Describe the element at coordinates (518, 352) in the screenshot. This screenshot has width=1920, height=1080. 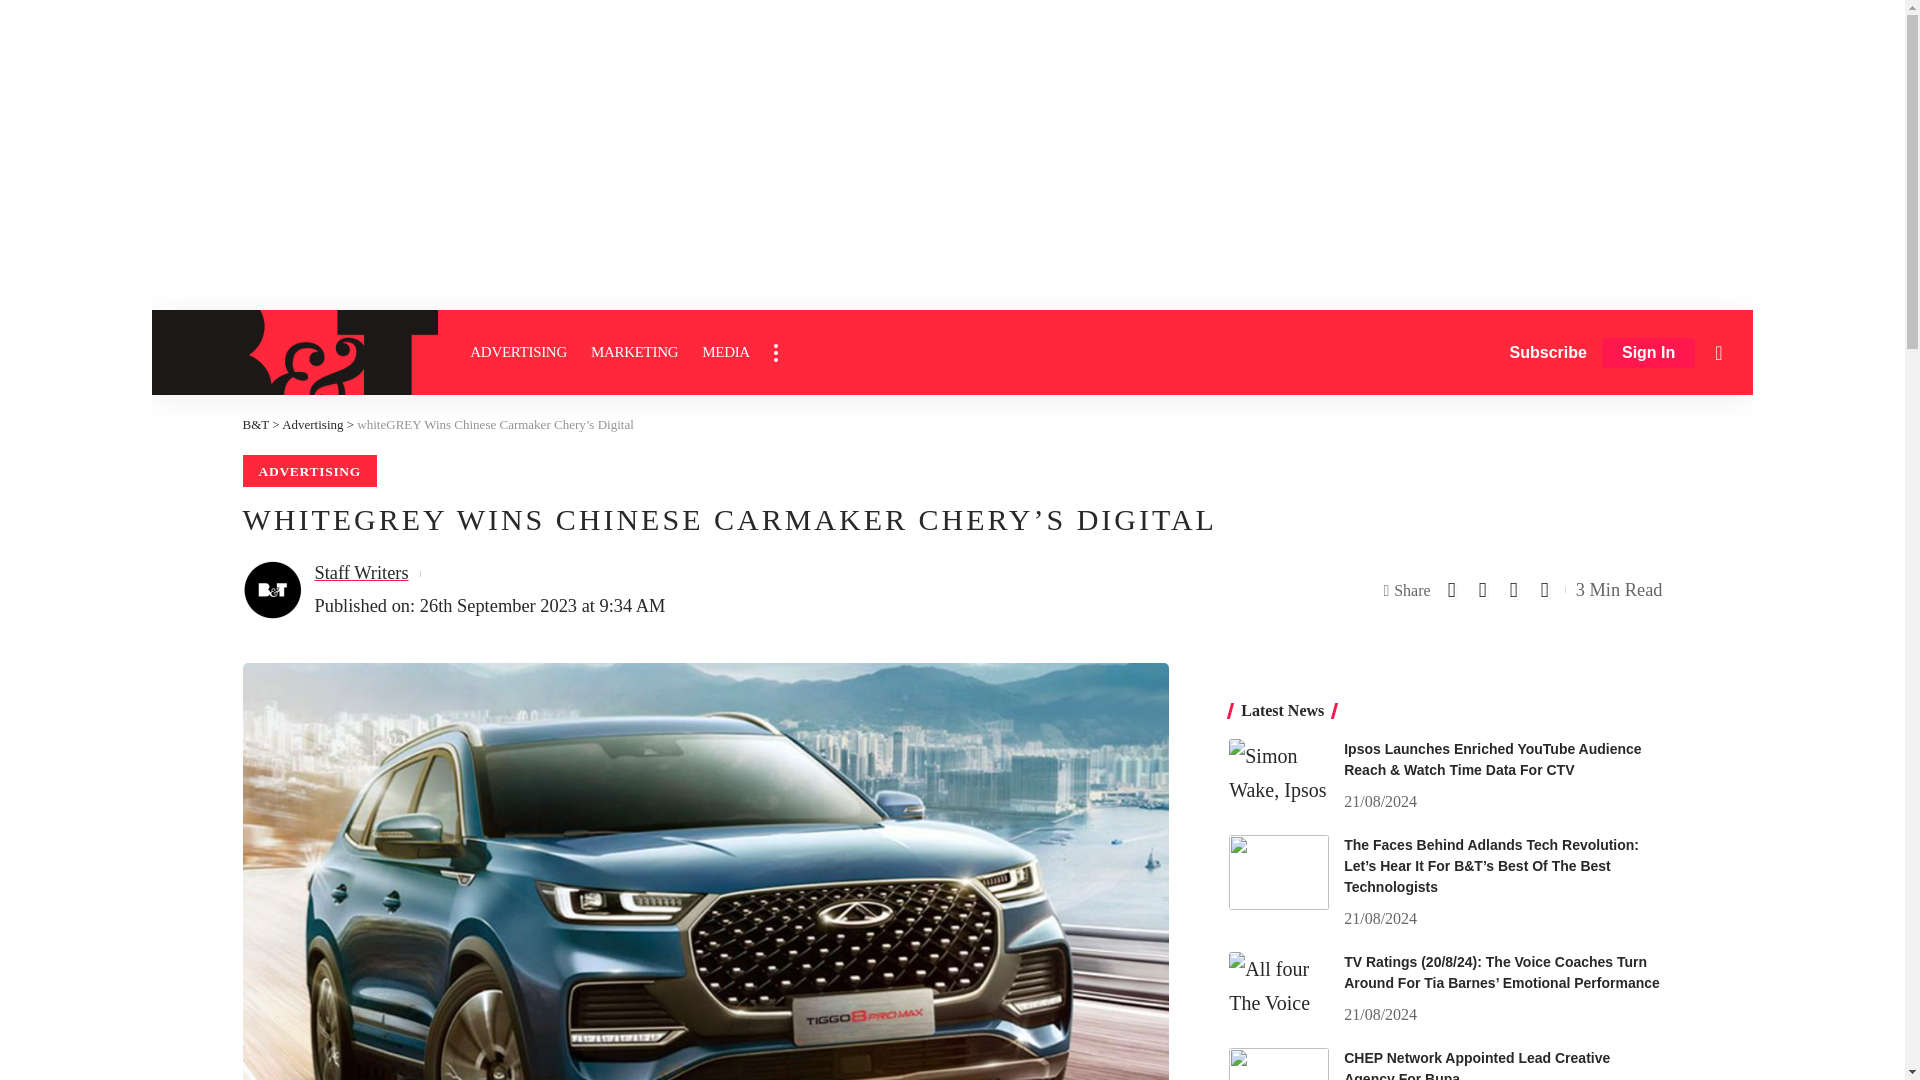
I see `ADVERTISING` at that location.